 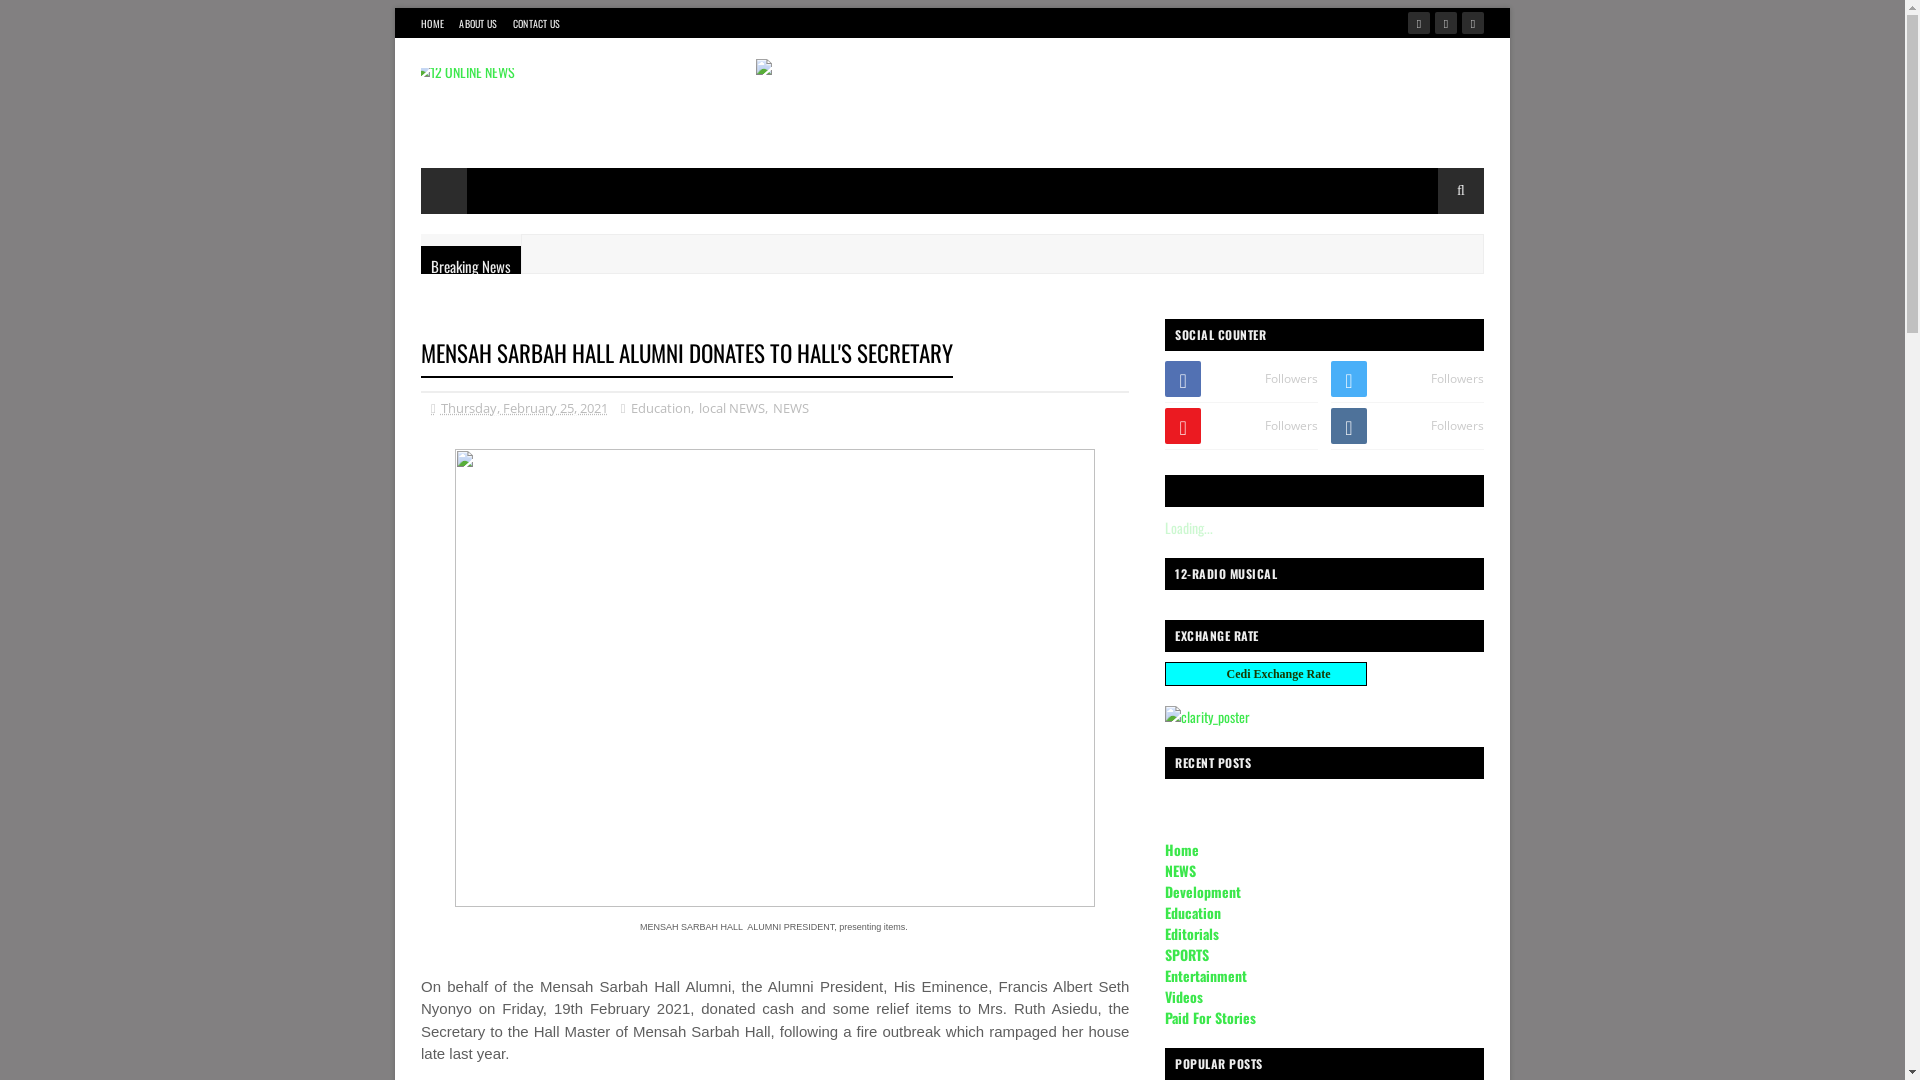 What do you see at coordinates (478, 24) in the screenshot?
I see `ABOUT US` at bounding box center [478, 24].